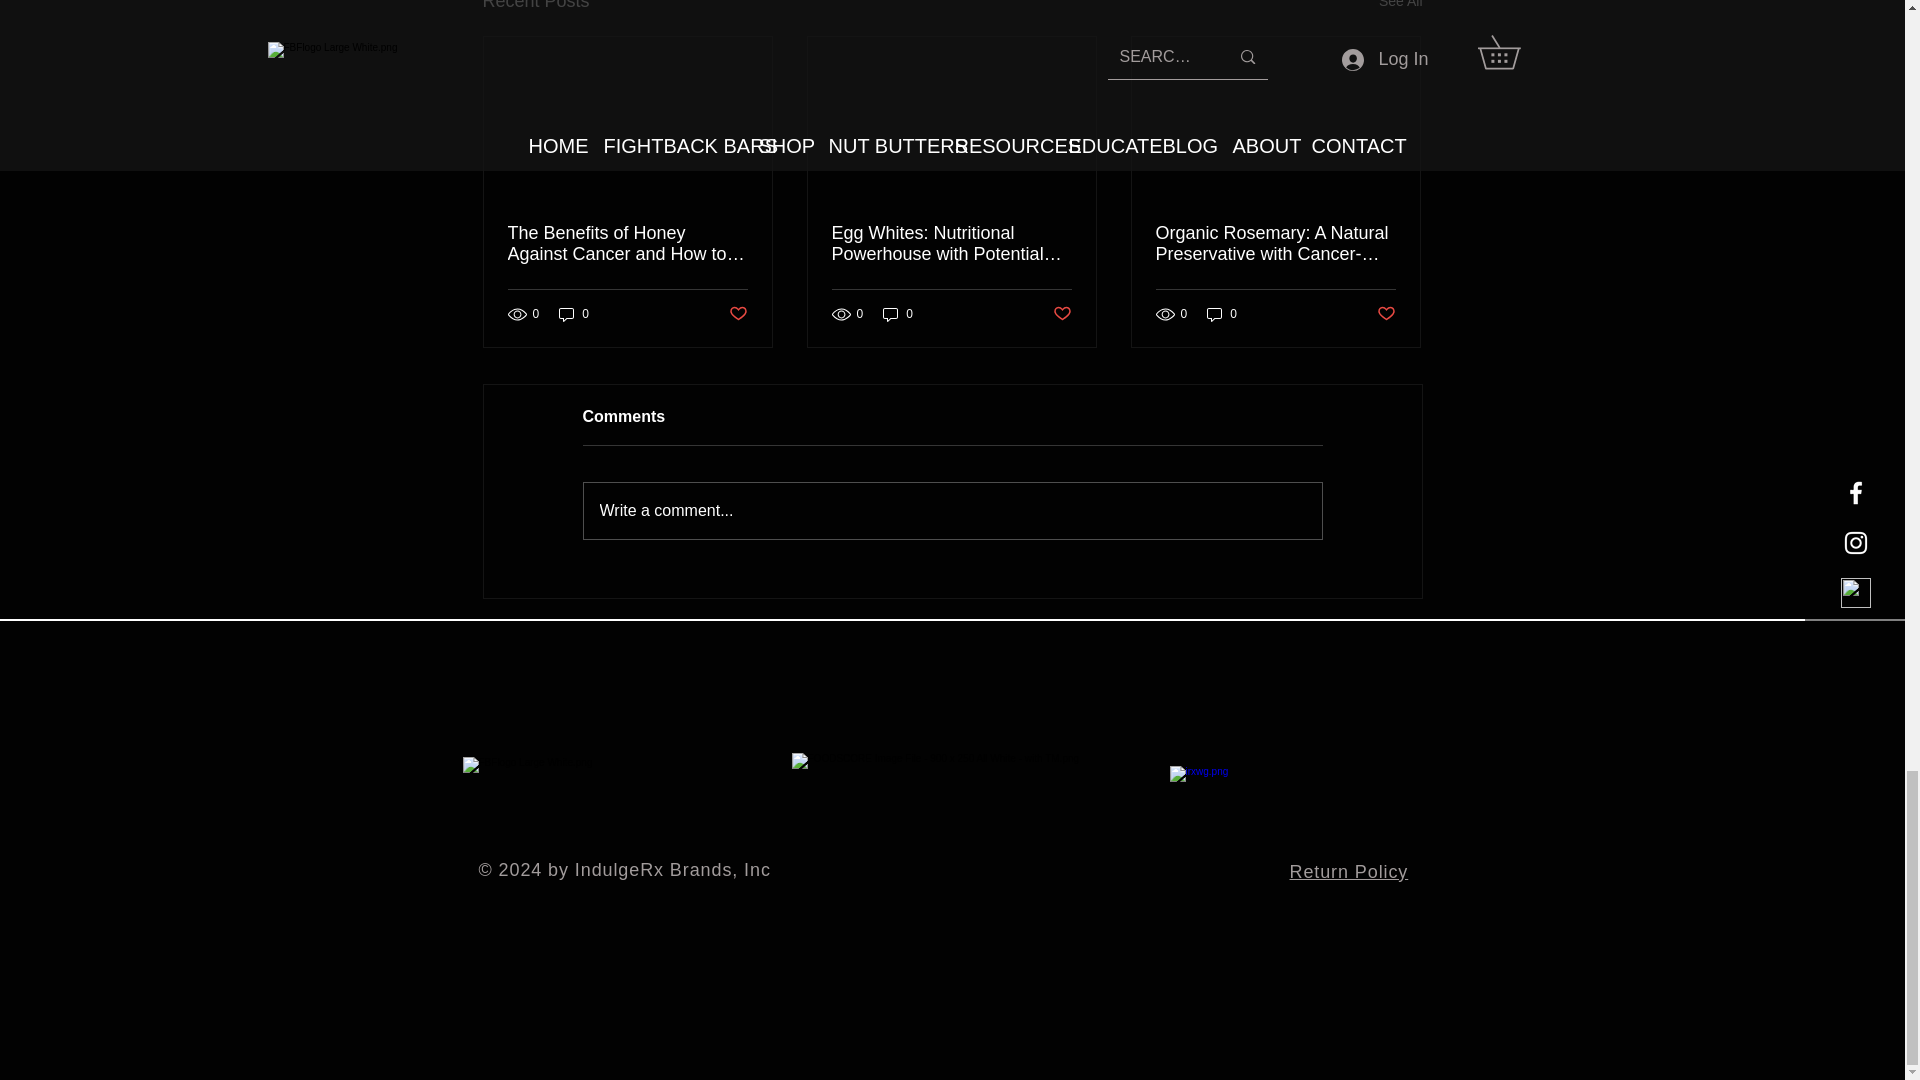 The height and width of the screenshot is (1080, 1920). Describe the element at coordinates (736, 314) in the screenshot. I see `Post not marked as liked` at that location.